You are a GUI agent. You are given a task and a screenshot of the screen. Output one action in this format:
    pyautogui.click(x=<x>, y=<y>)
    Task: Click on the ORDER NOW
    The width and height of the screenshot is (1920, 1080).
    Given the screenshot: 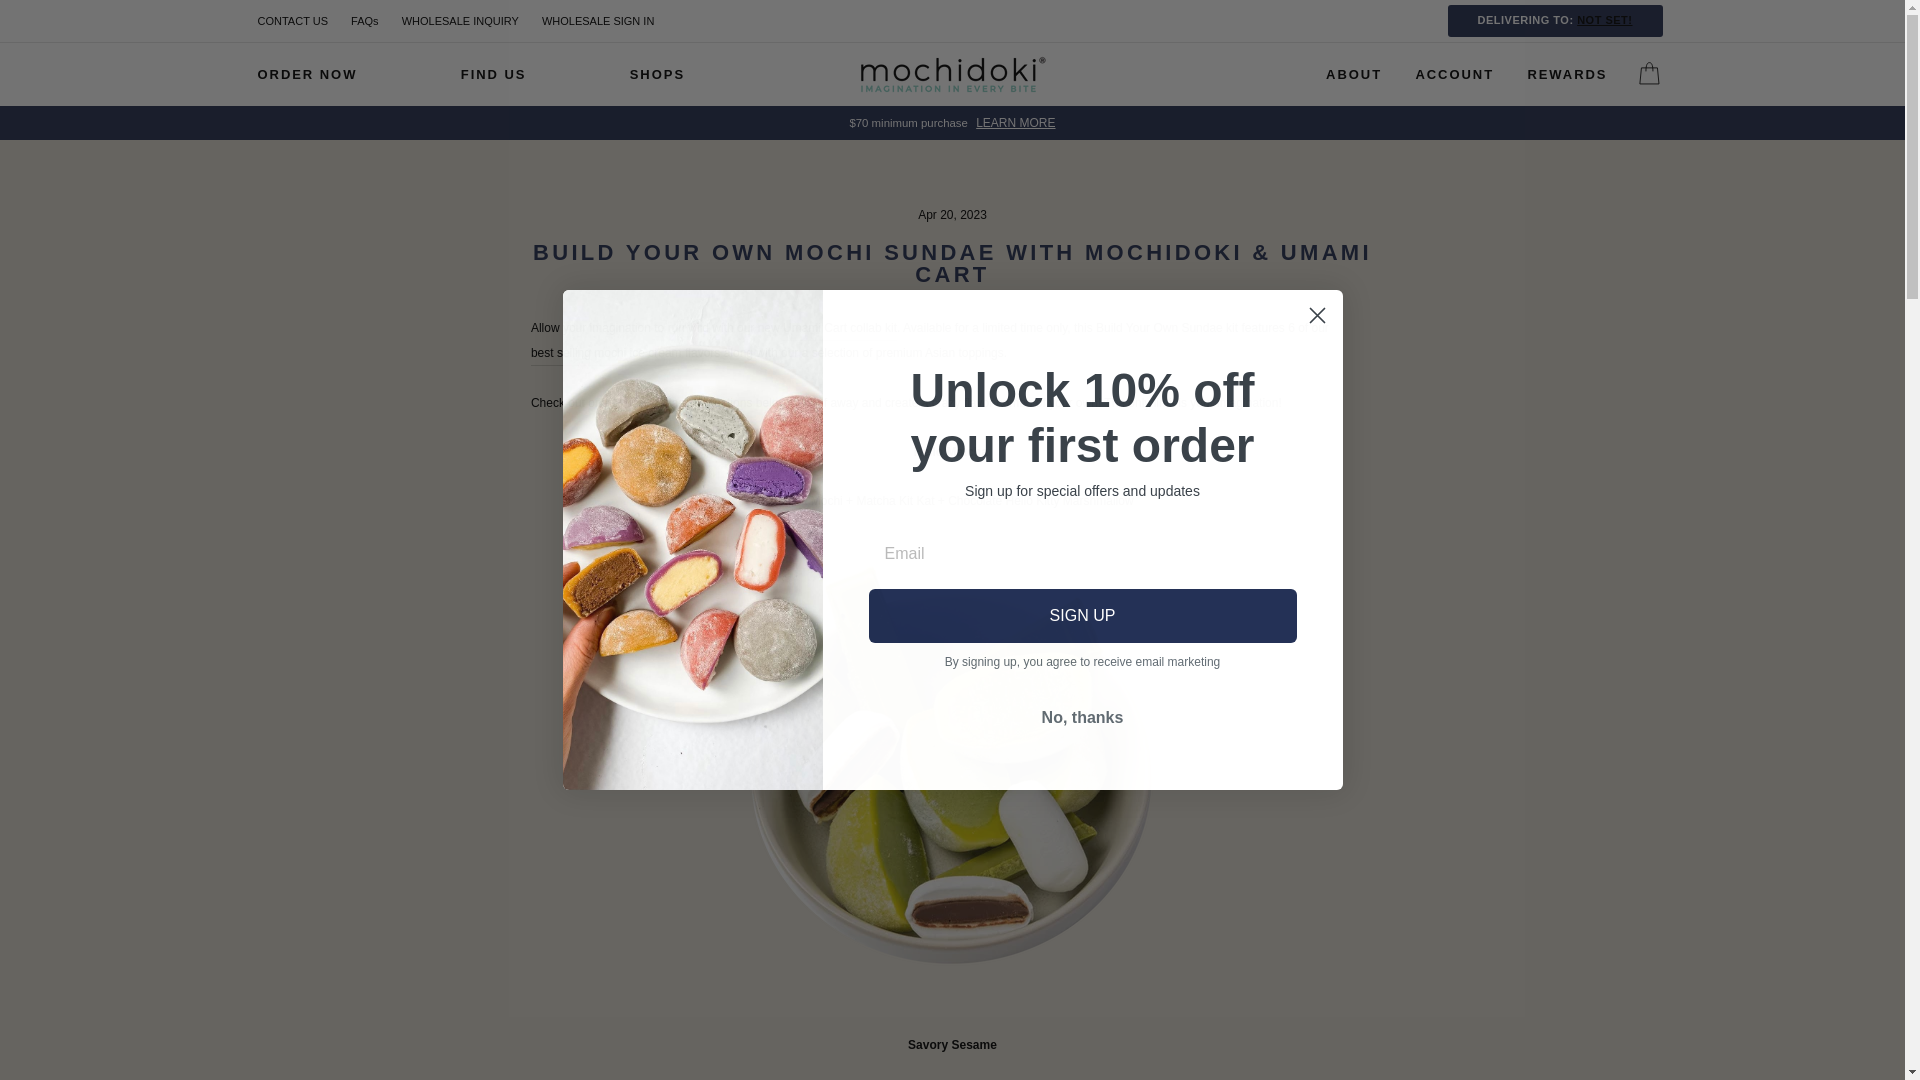 What is the action you would take?
    pyautogui.click(x=306, y=74)
    